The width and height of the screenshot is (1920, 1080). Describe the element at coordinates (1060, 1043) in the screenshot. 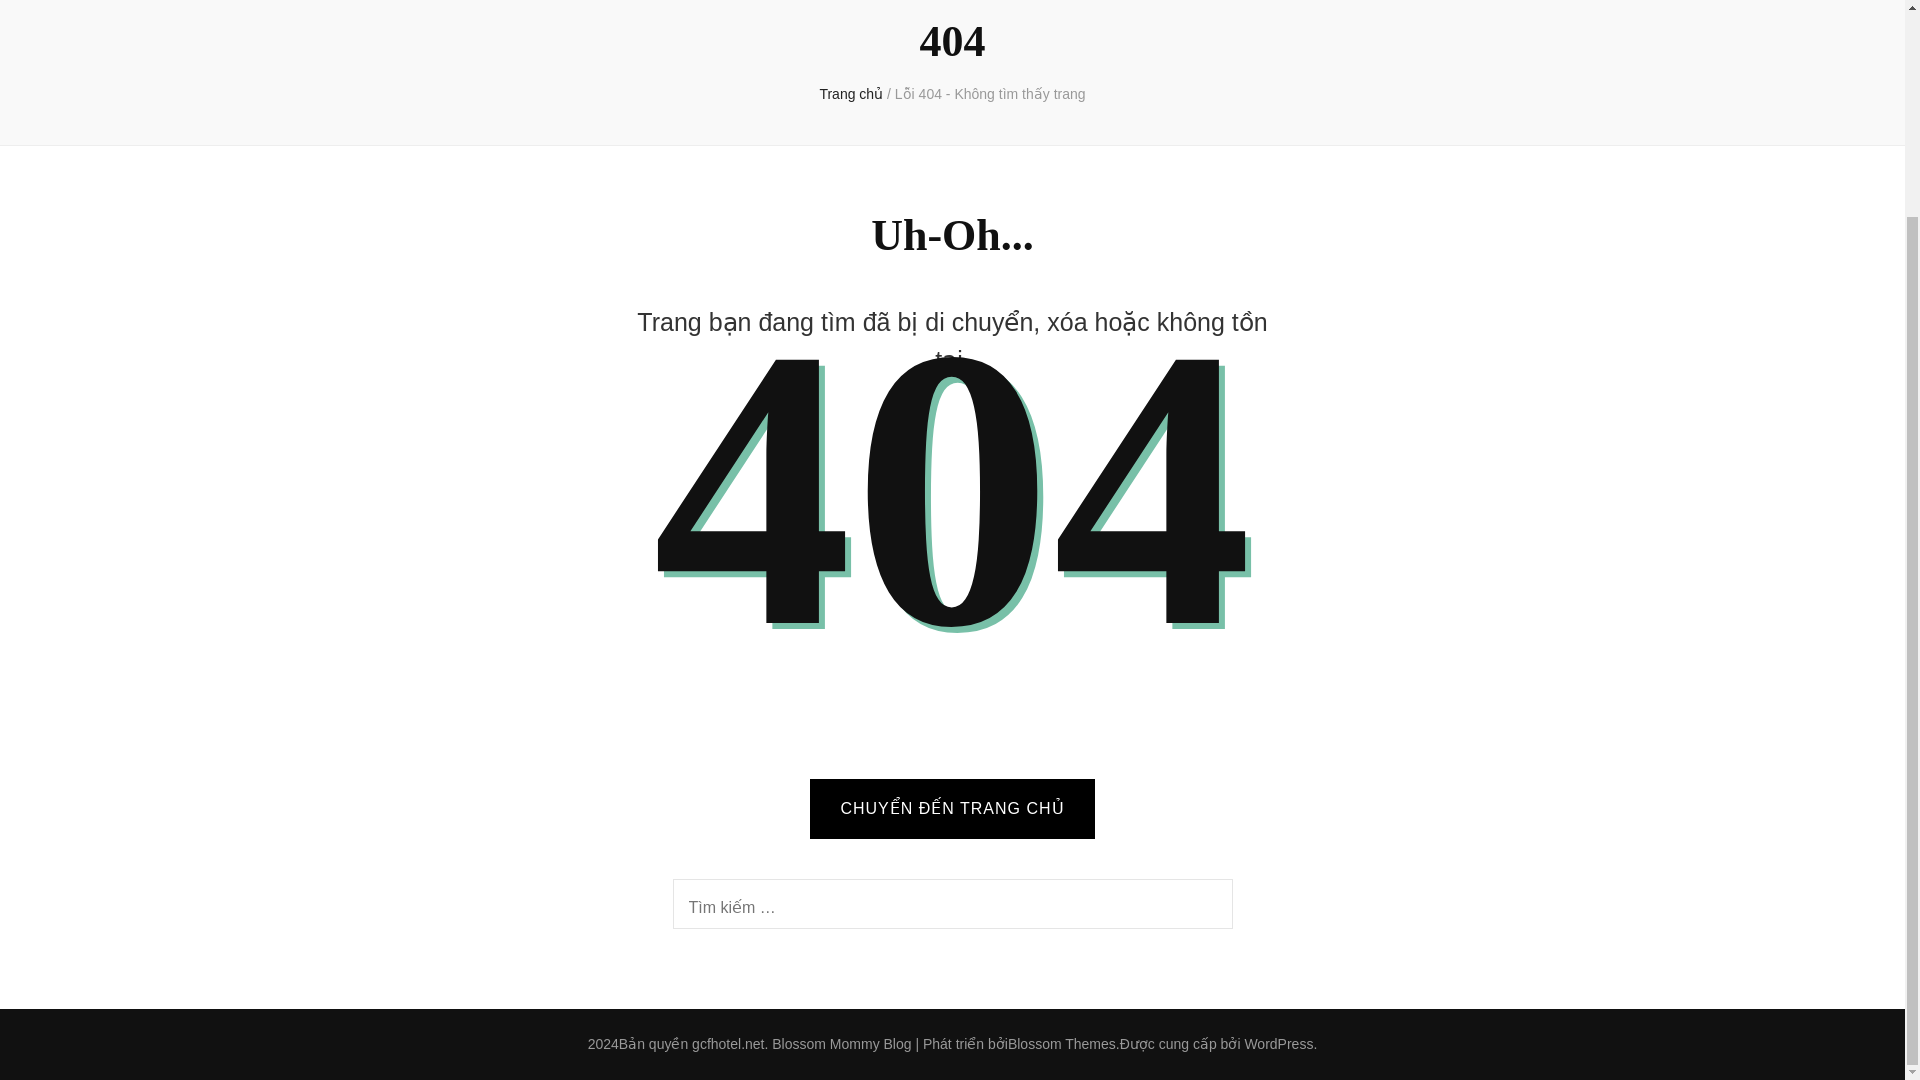

I see `Blossom Themes` at that location.